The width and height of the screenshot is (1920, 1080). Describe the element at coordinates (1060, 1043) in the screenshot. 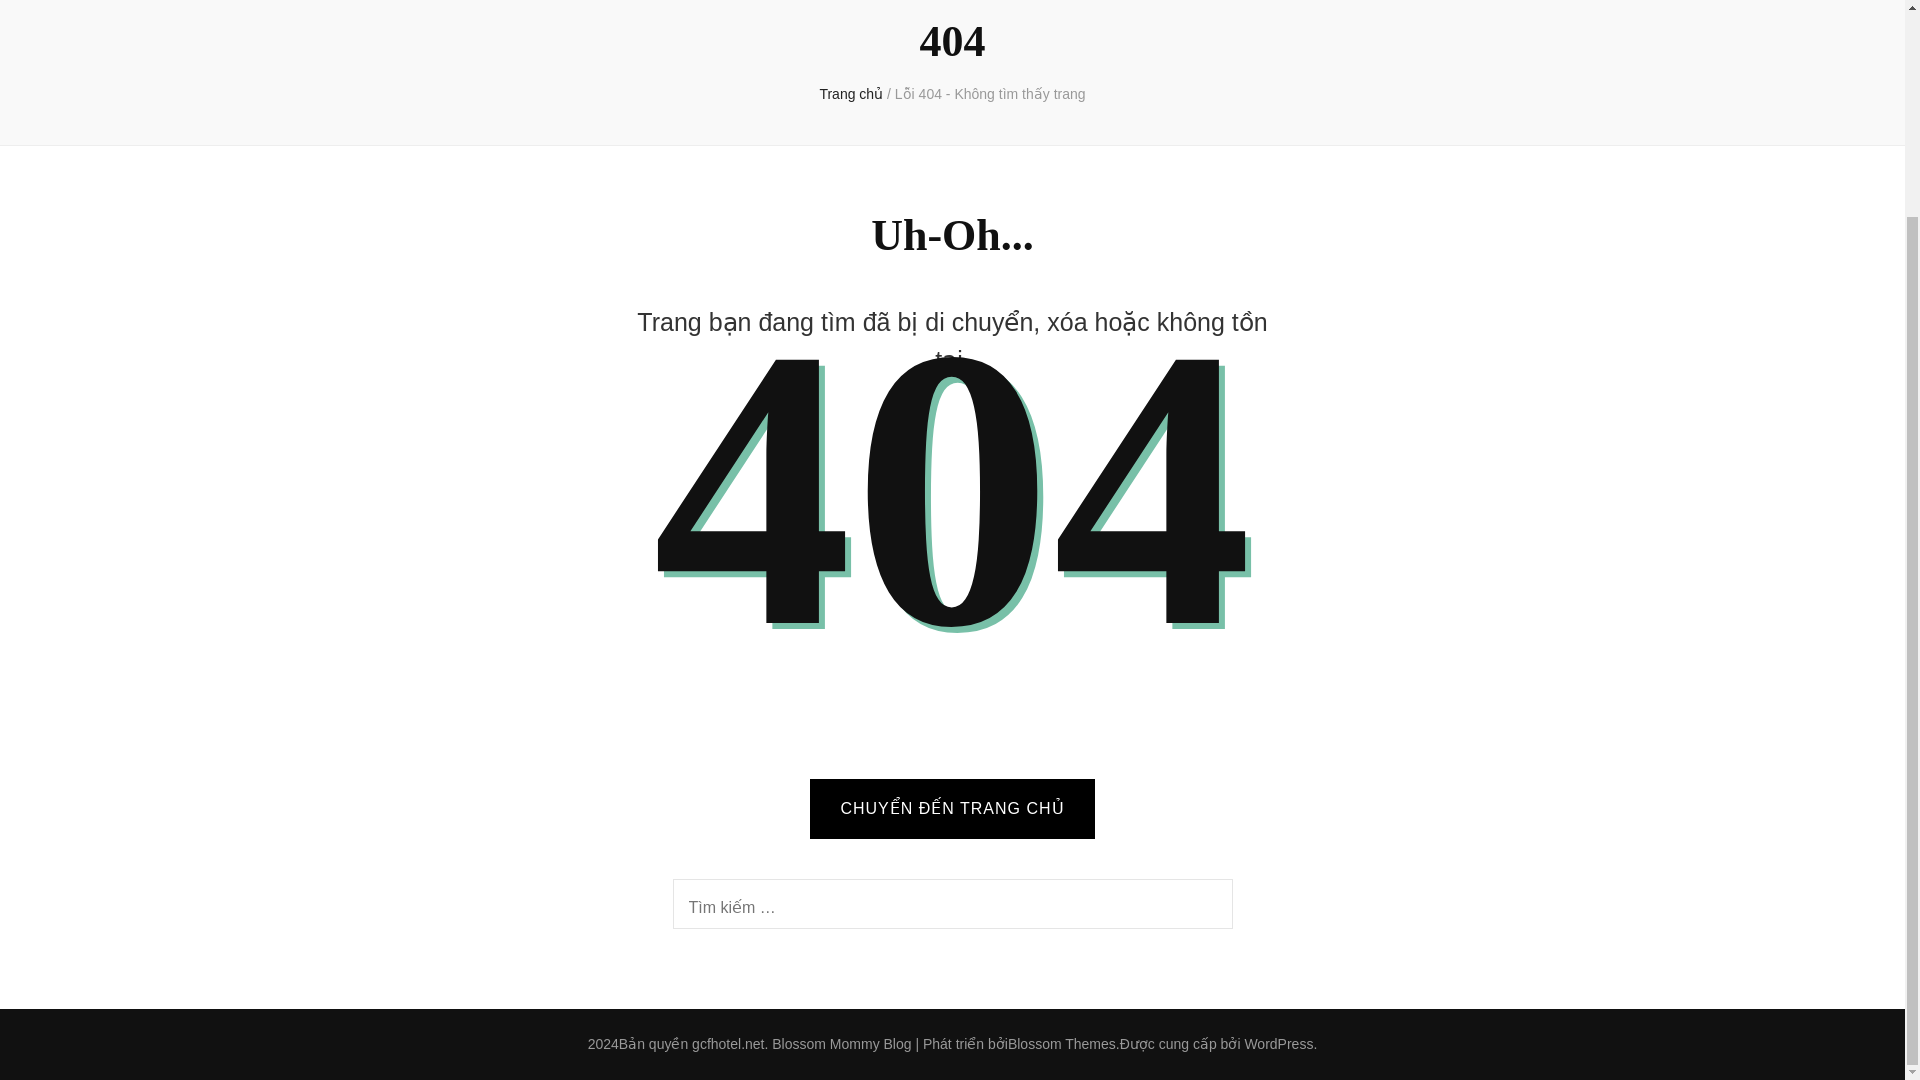

I see `Blossom Themes` at that location.